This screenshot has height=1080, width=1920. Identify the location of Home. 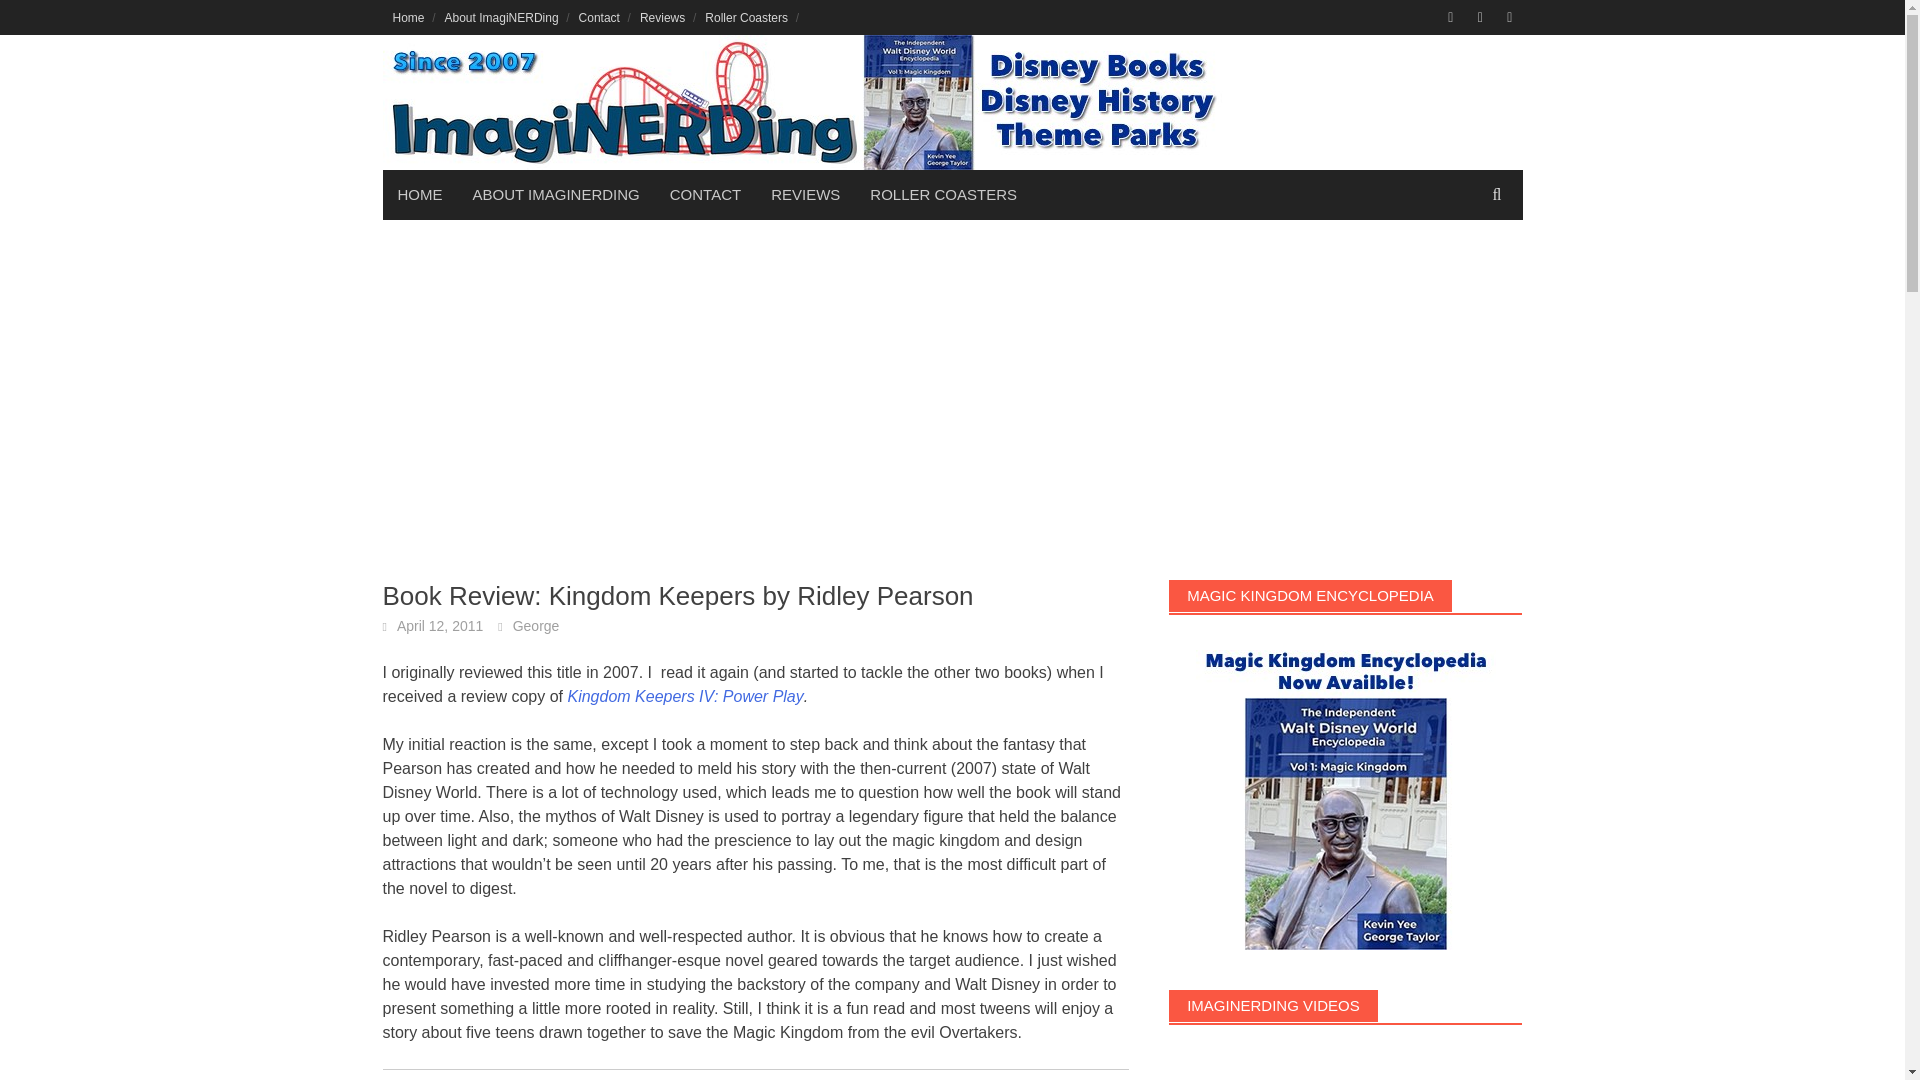
(408, 17).